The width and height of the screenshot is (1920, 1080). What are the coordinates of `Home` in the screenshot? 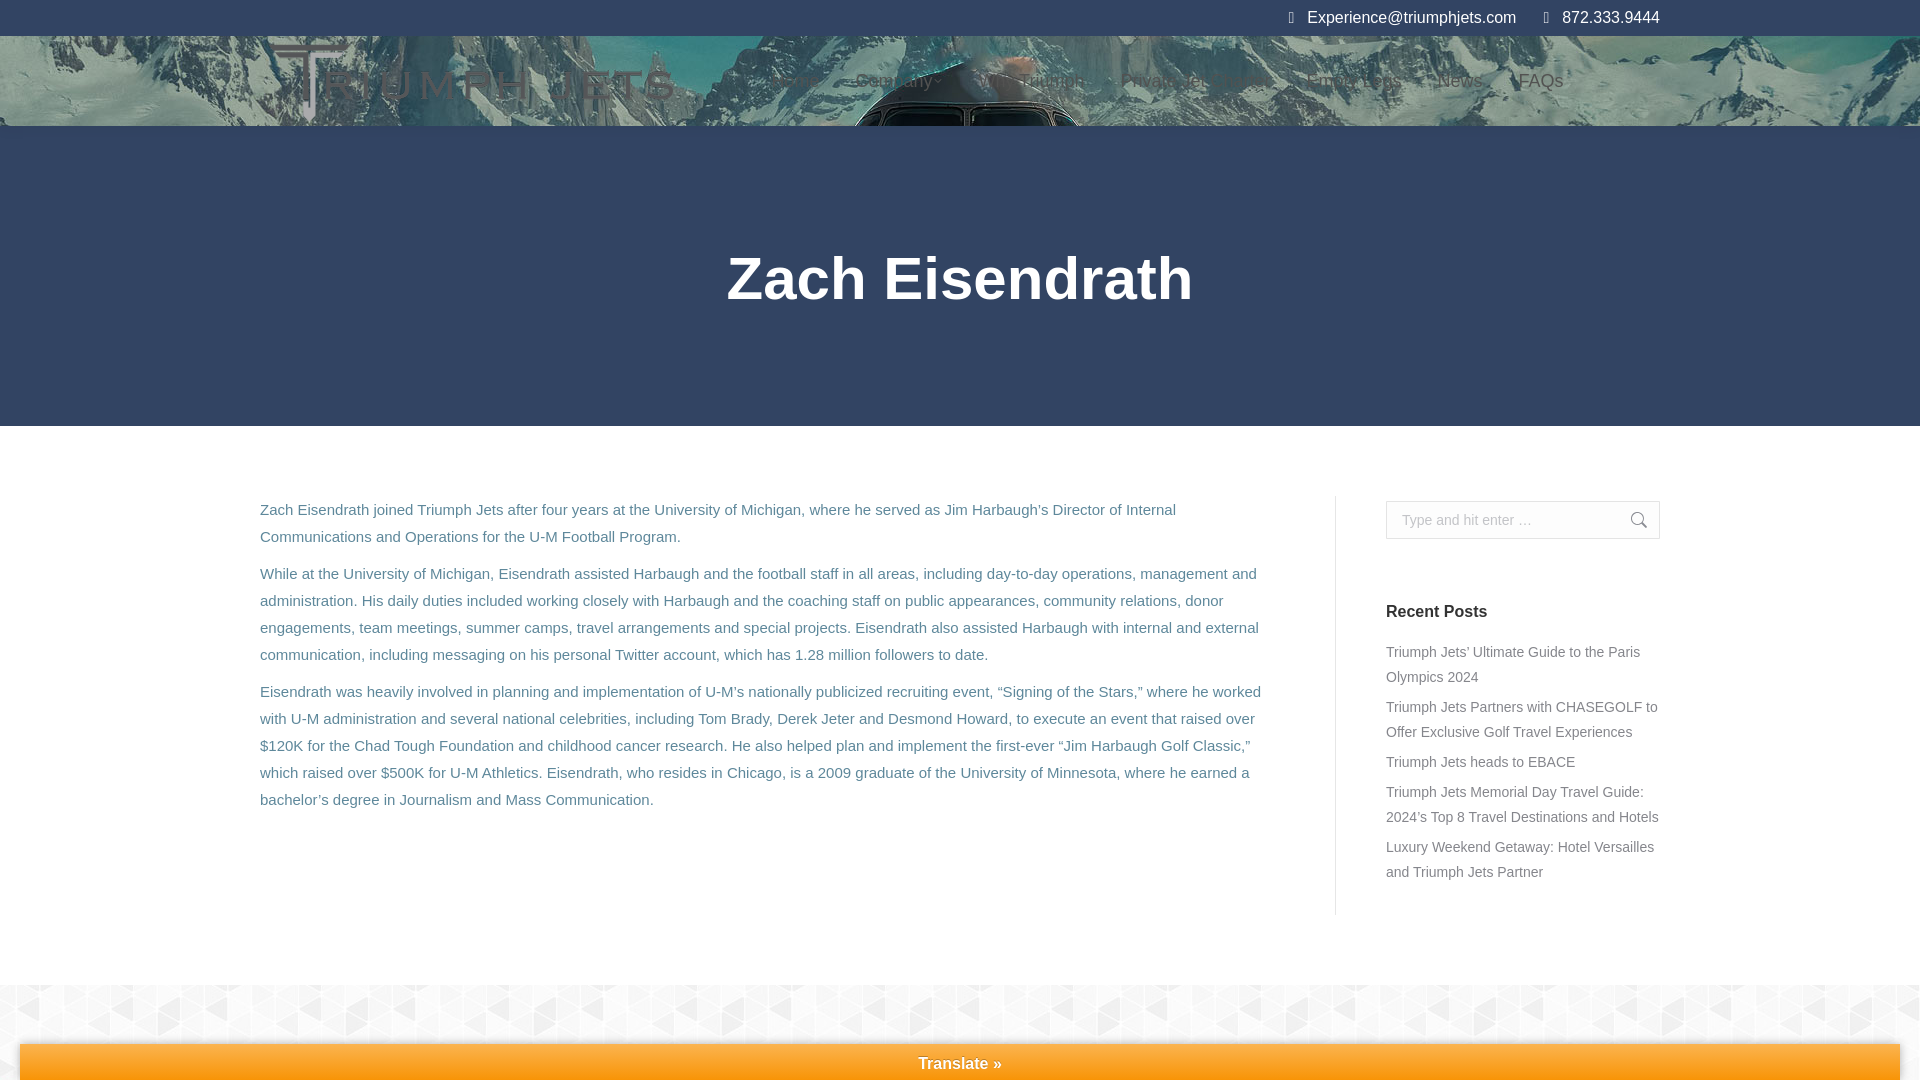 It's located at (794, 81).